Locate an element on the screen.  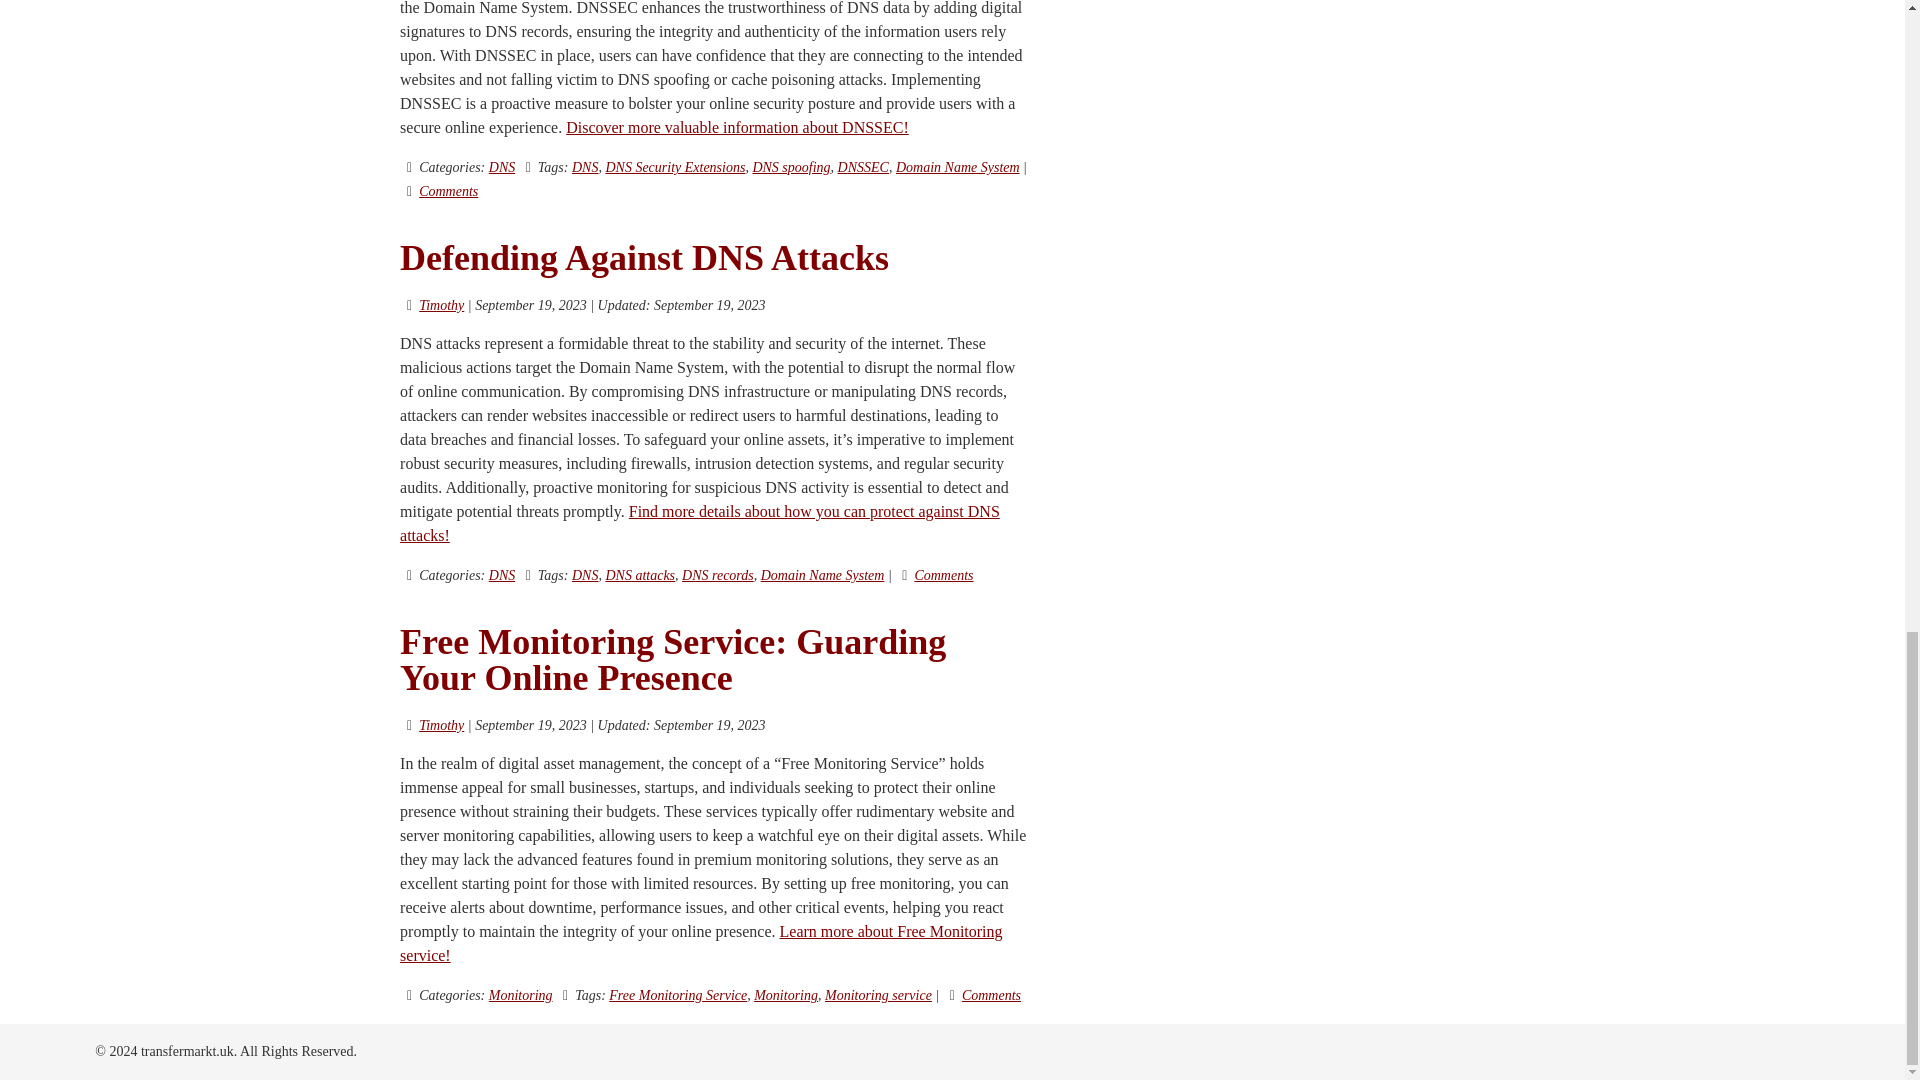
Defending Against DNS Attacks is located at coordinates (644, 257).